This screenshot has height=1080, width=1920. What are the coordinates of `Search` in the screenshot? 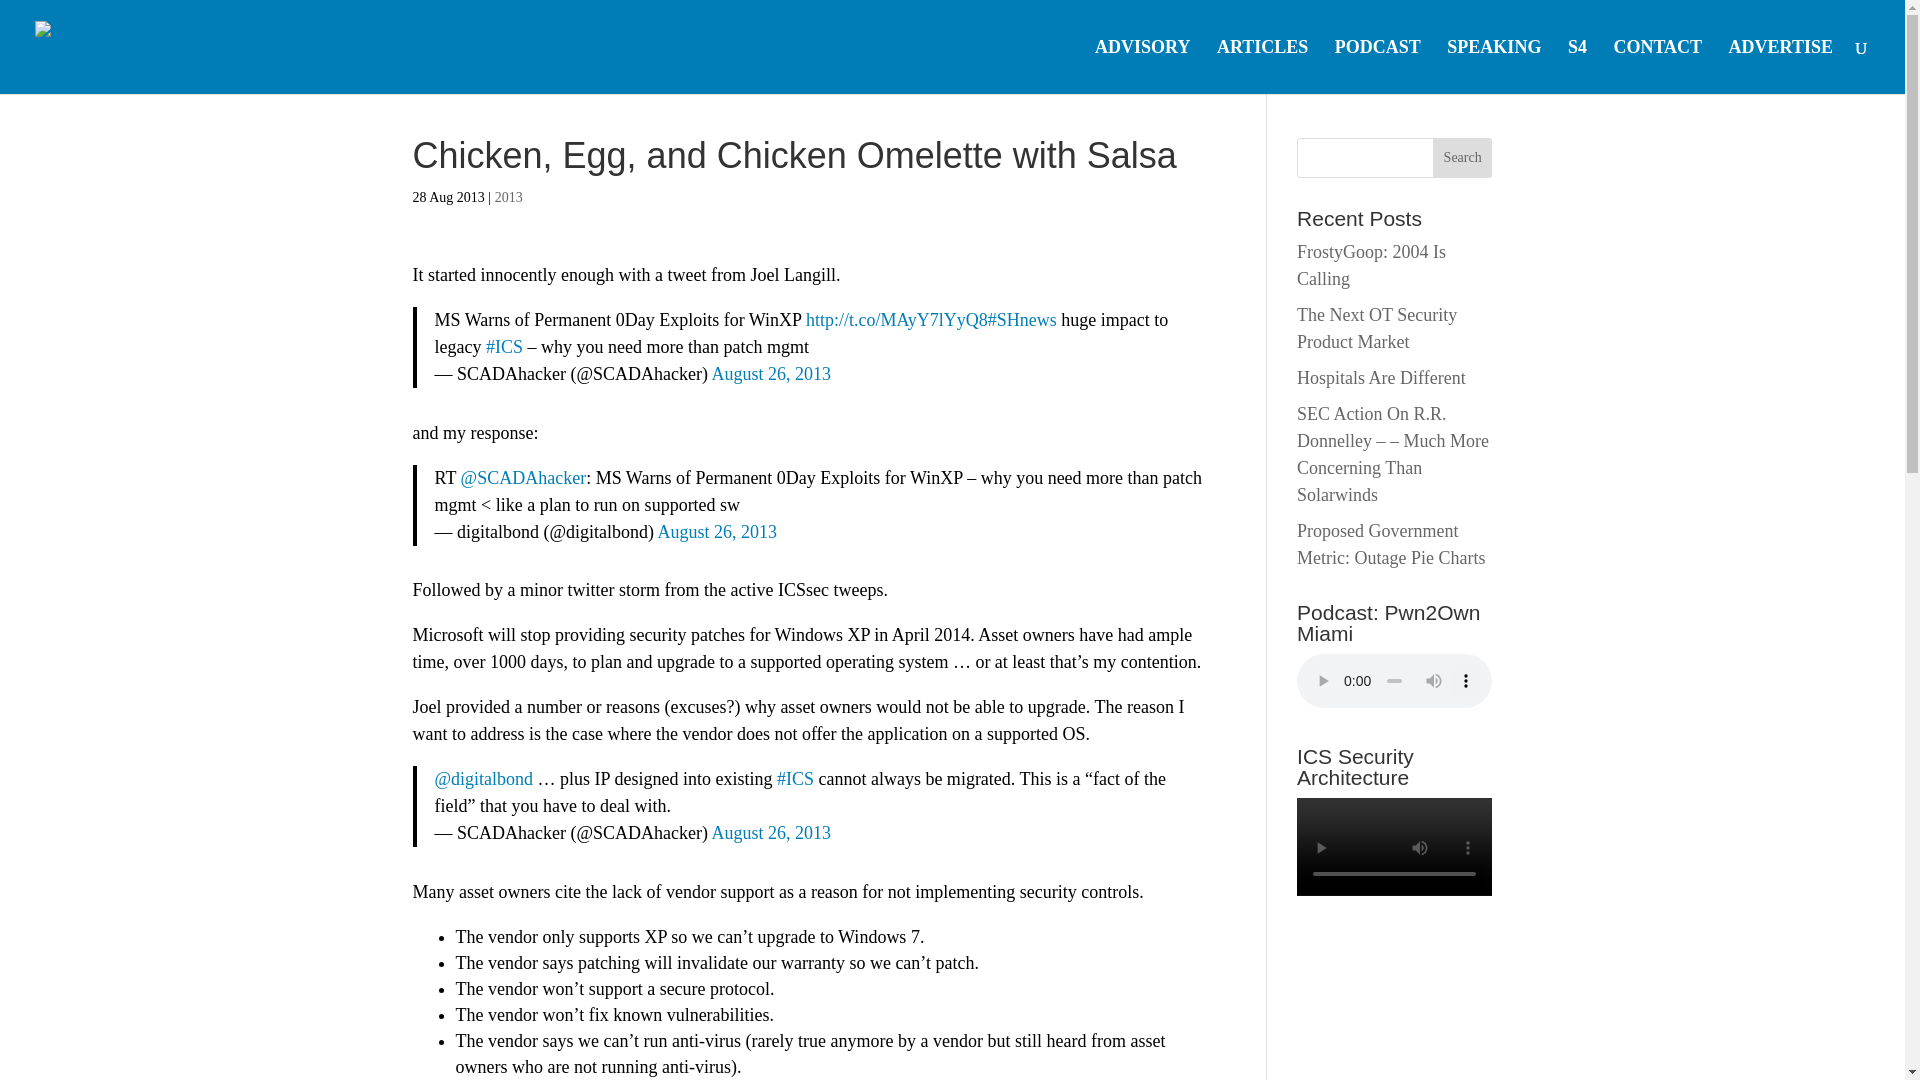 It's located at (1462, 158).